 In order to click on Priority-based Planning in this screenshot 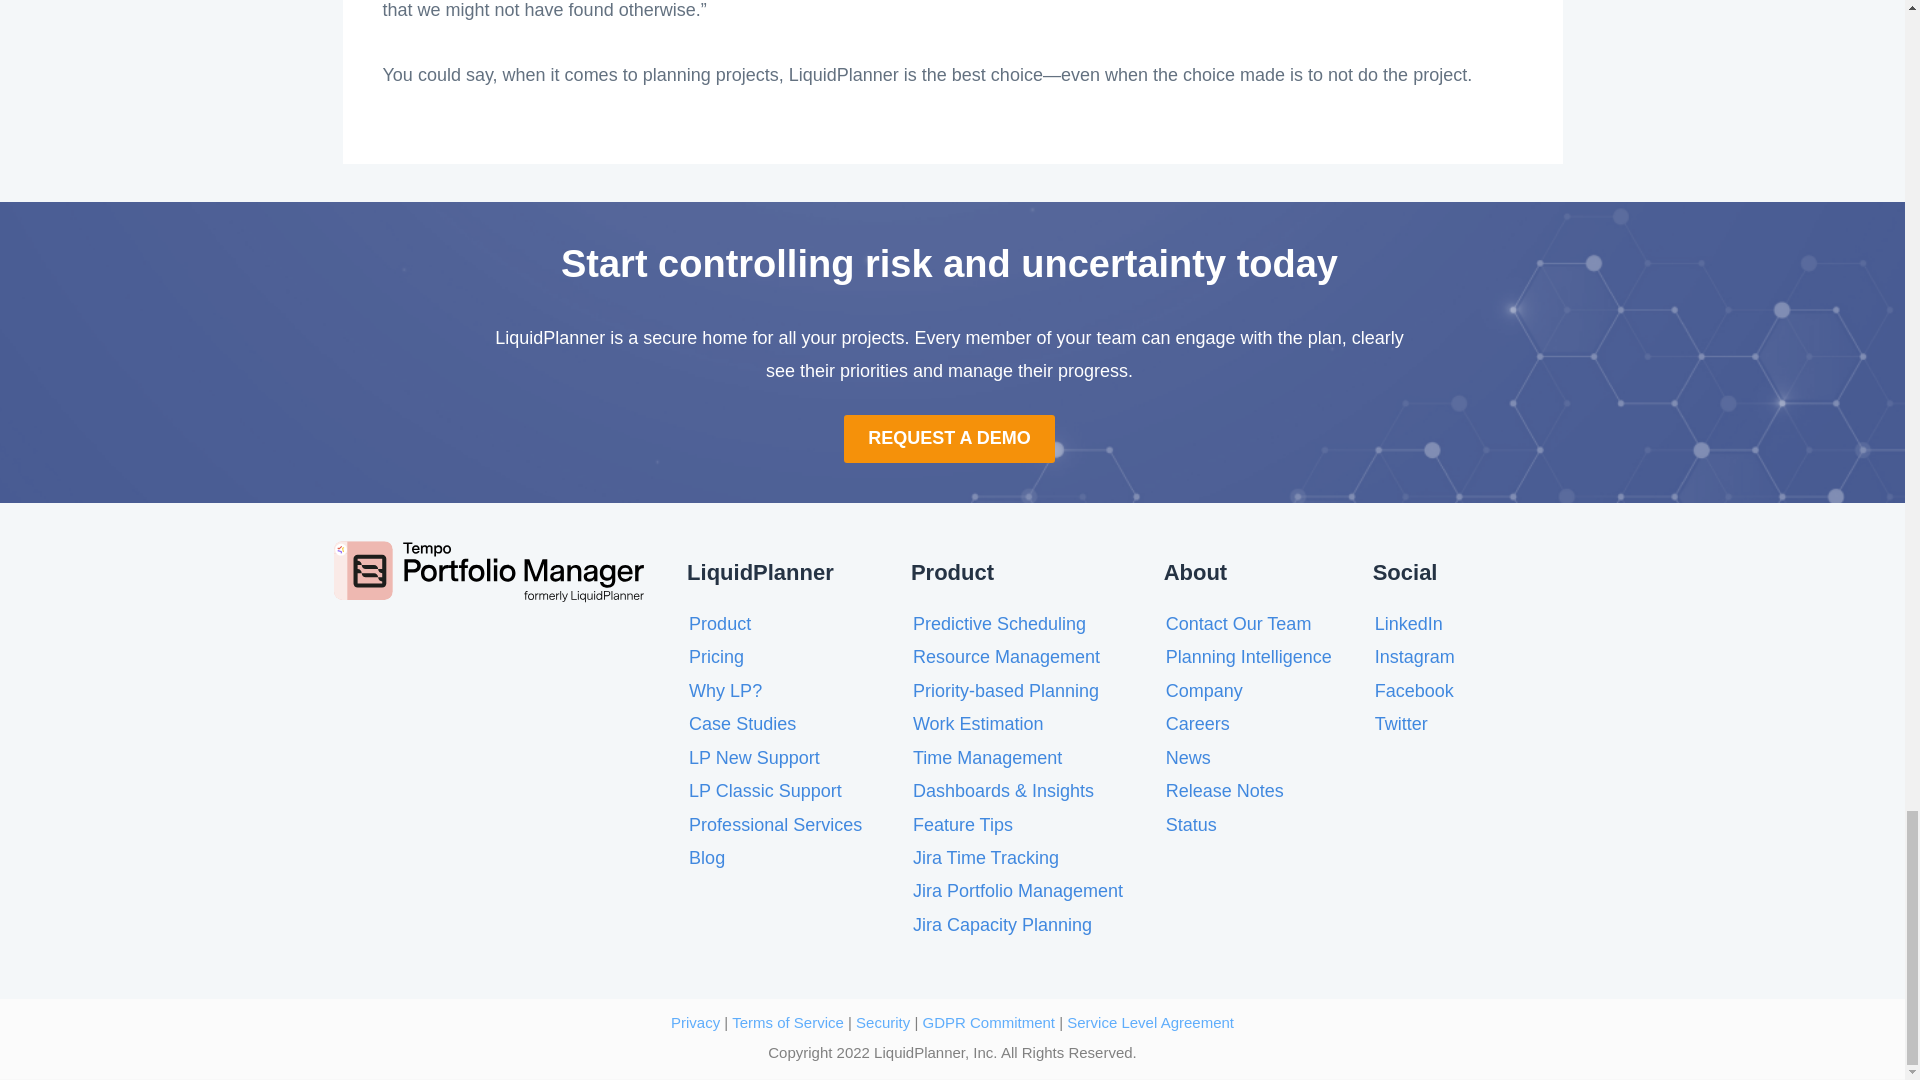, I will do `click(1006, 690)`.